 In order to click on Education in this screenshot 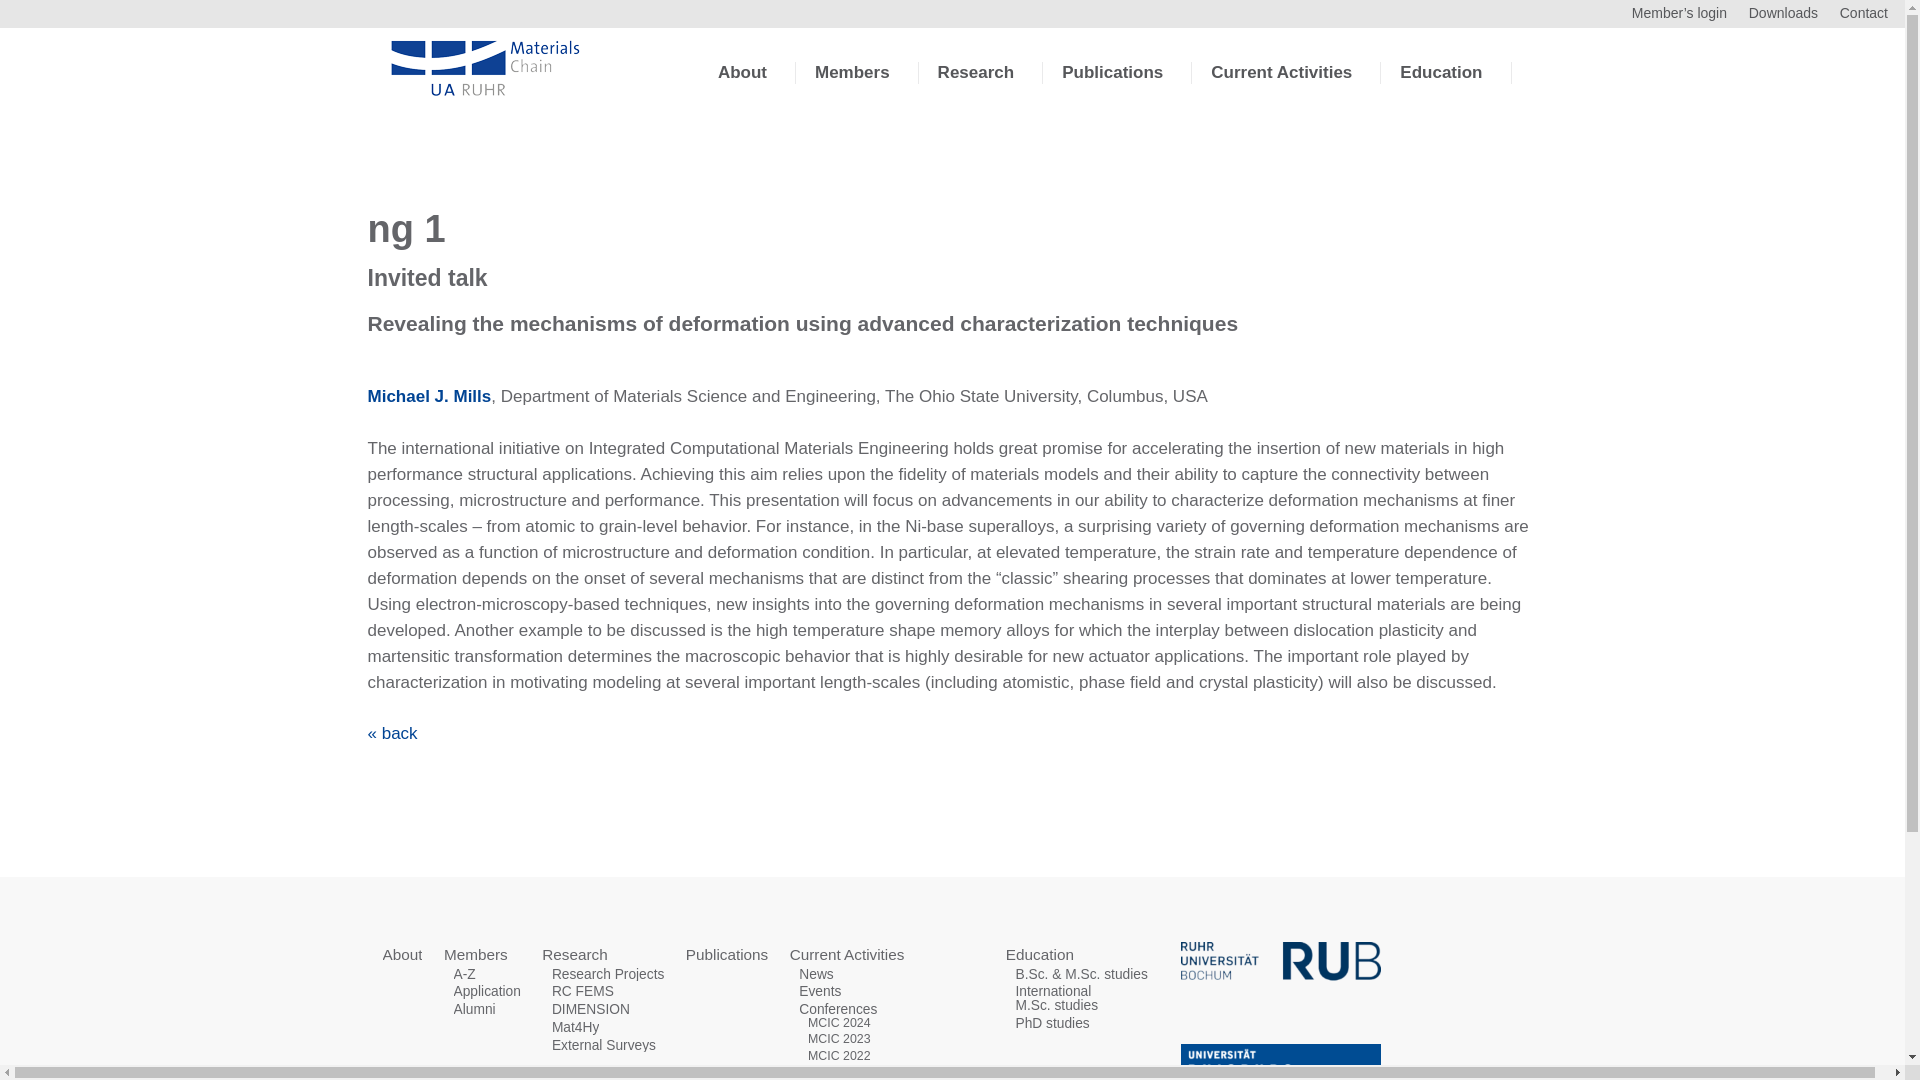, I will do `click(1440, 88)`.